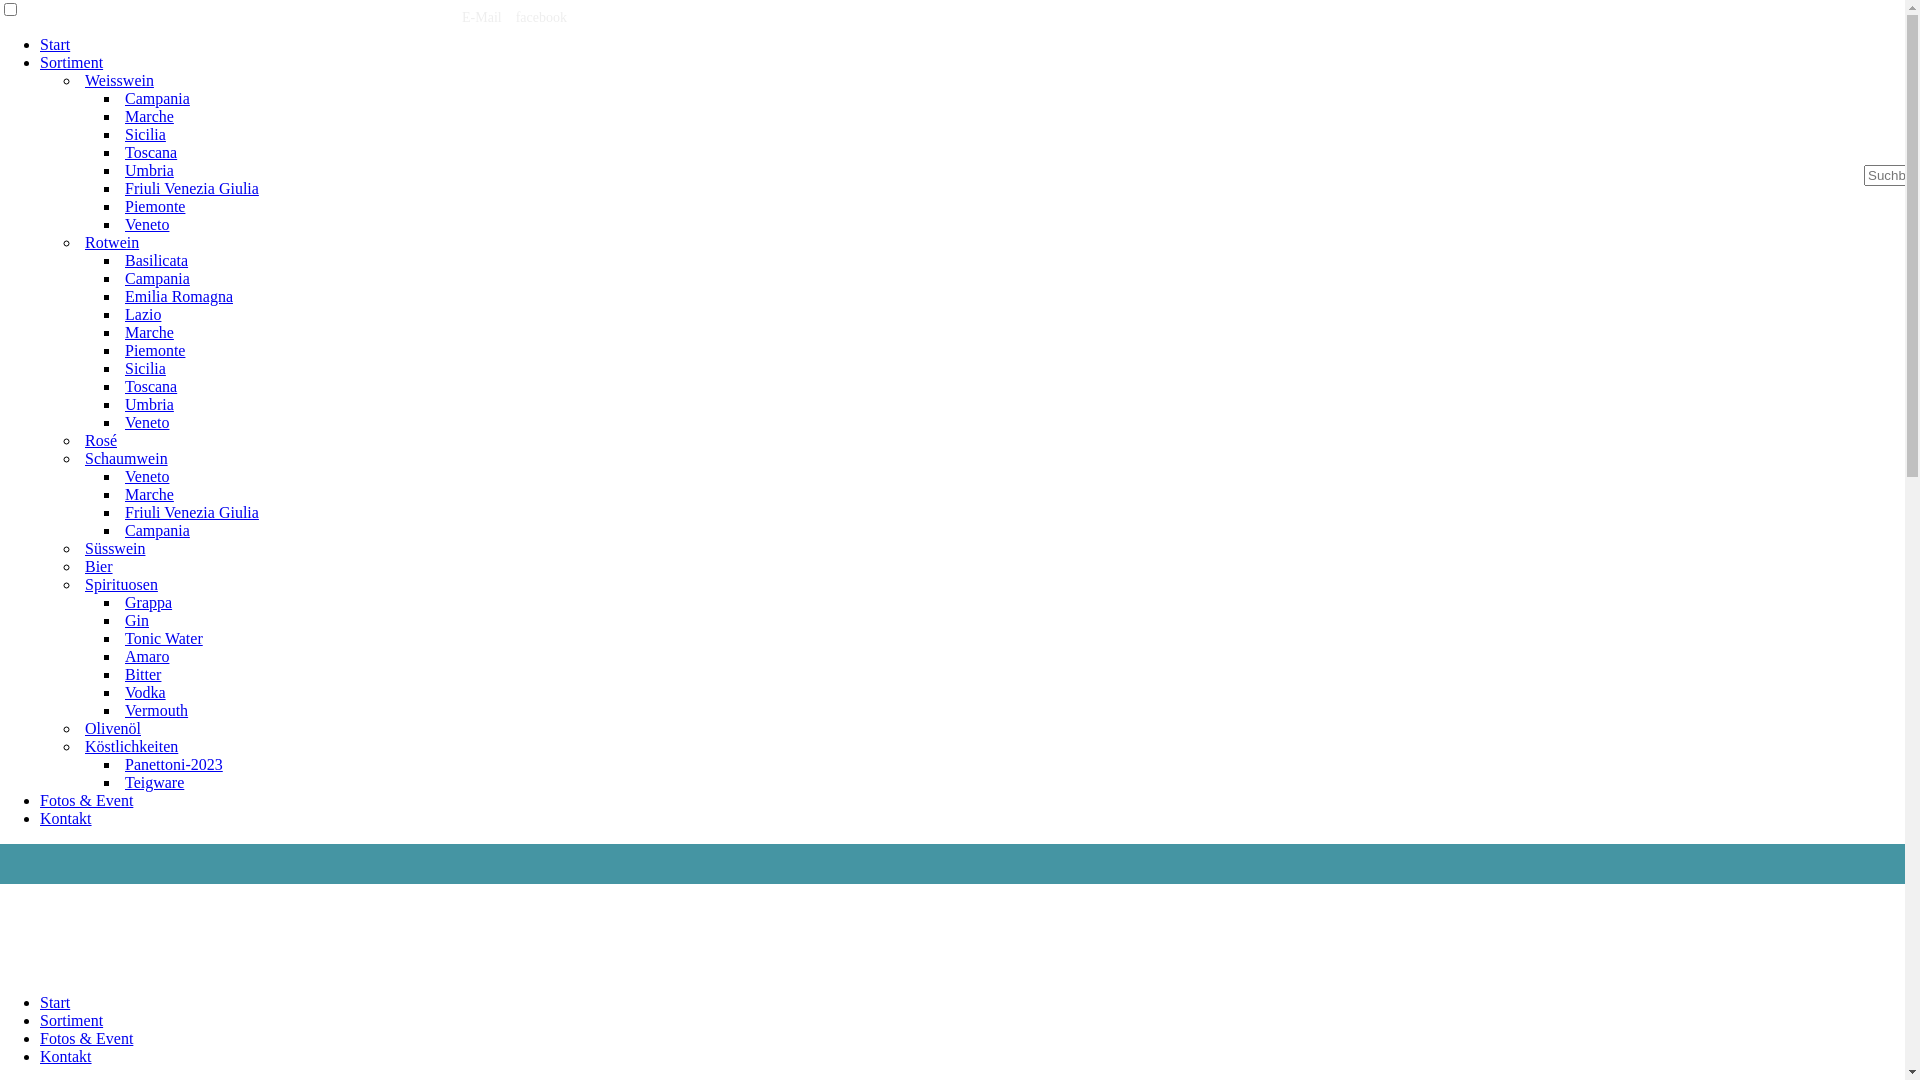 The image size is (1920, 1080). I want to click on Start, so click(55, 44).